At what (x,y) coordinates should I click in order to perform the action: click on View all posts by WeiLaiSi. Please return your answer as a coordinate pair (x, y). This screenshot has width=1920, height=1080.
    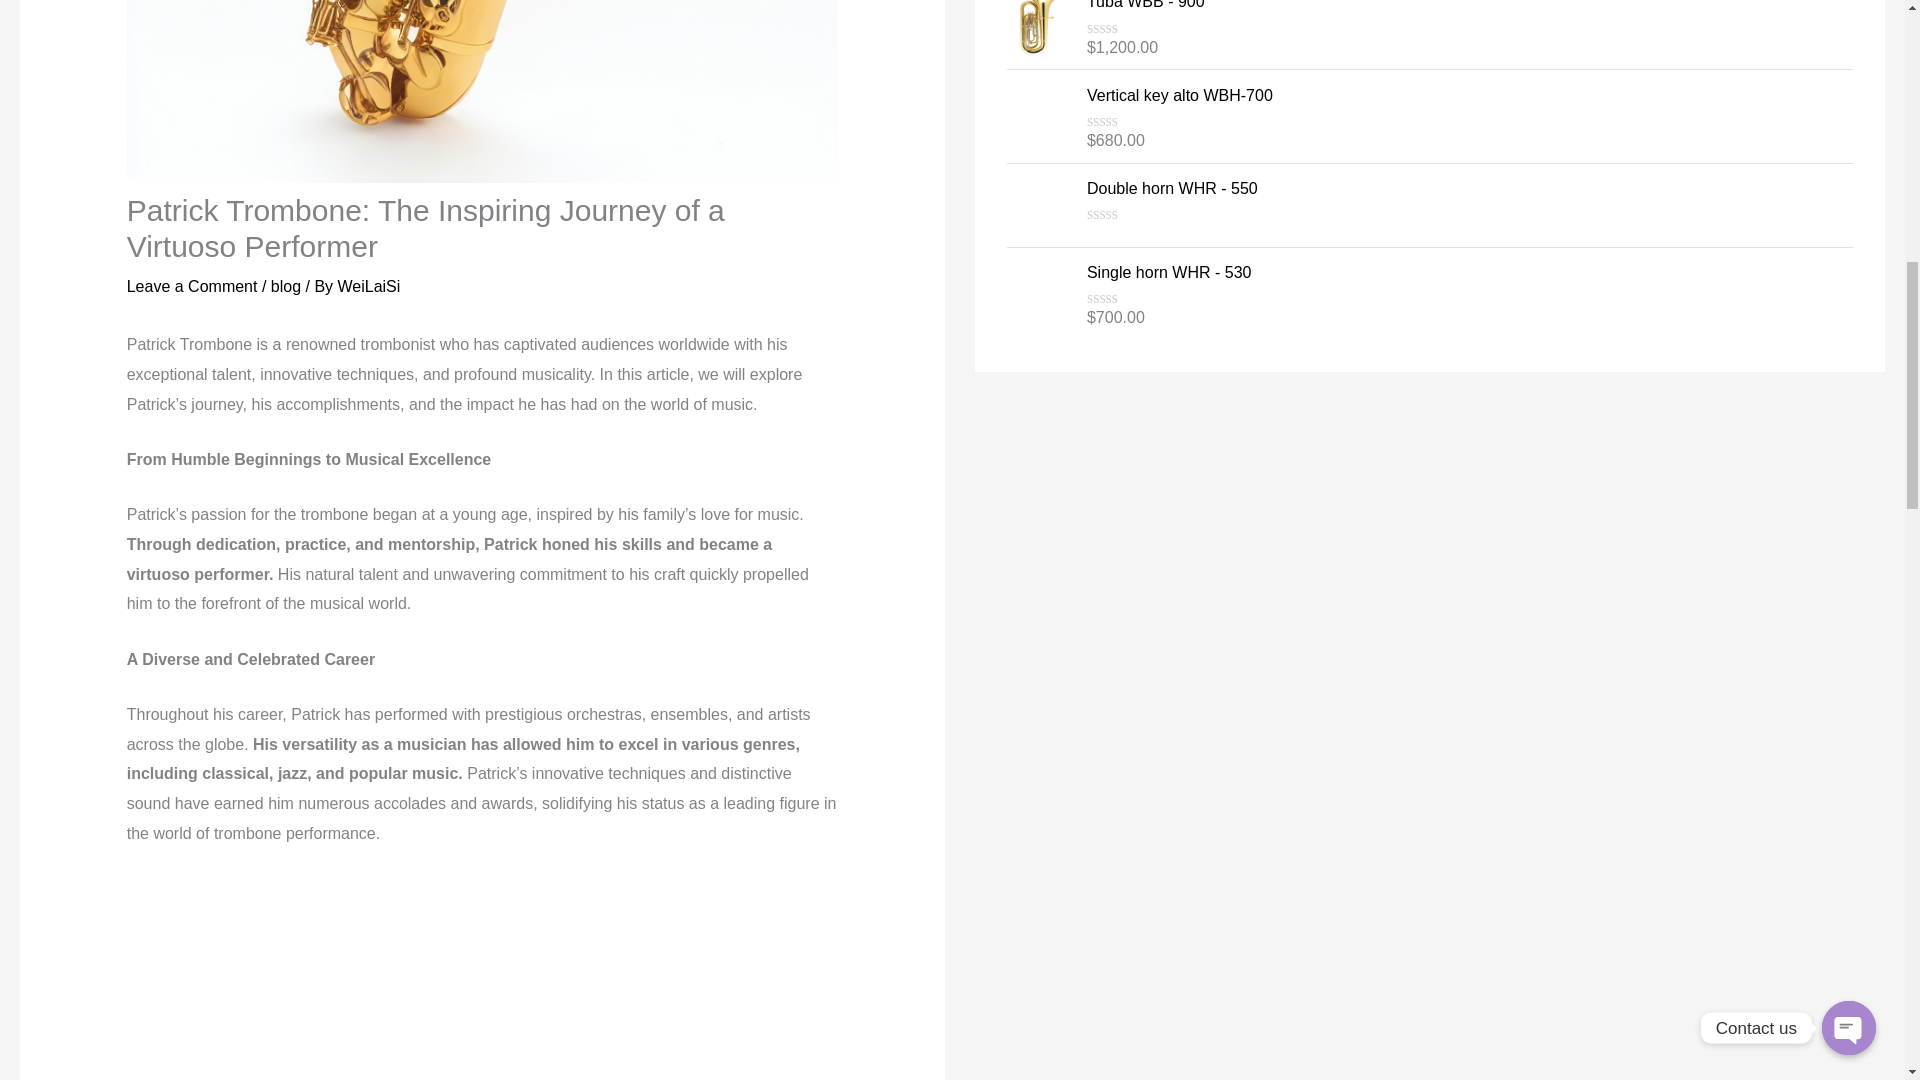
    Looking at the image, I should click on (369, 286).